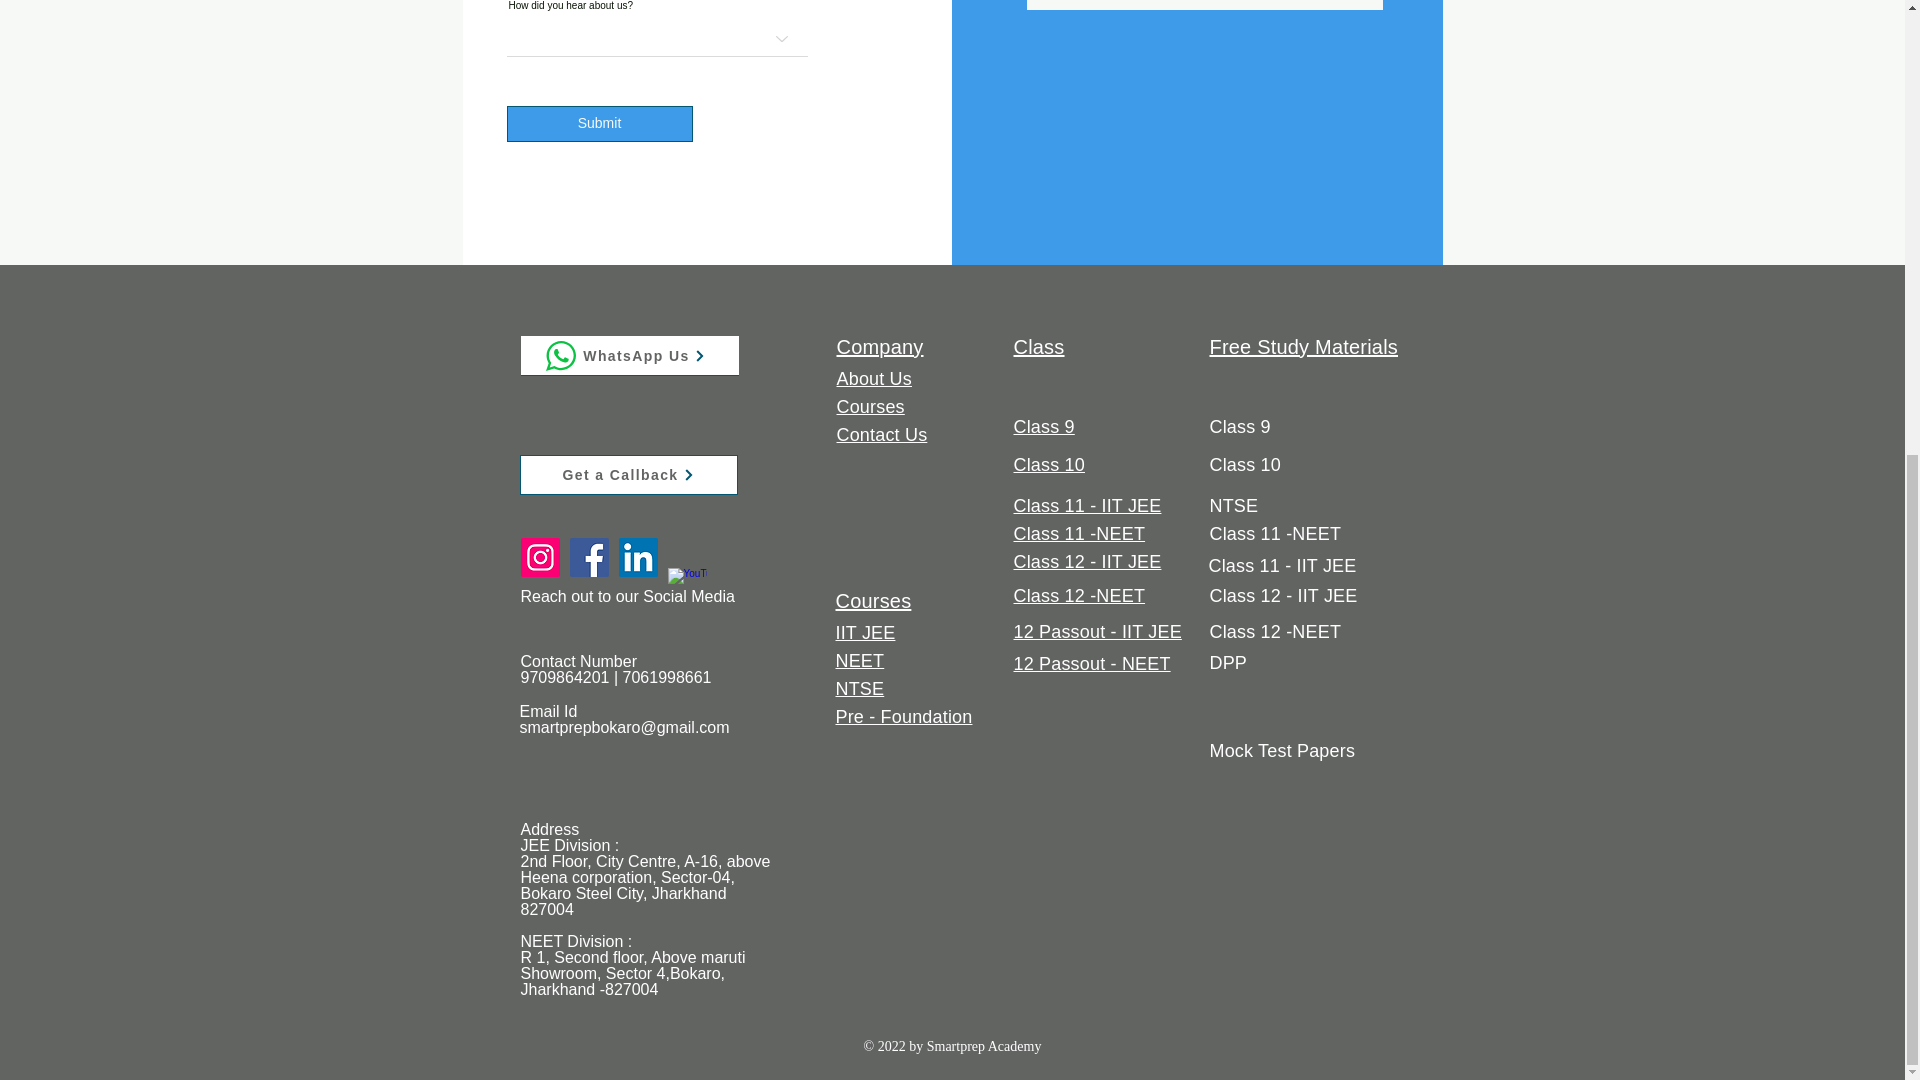  What do you see at coordinates (866, 632) in the screenshot?
I see `IIT JEE` at bounding box center [866, 632].